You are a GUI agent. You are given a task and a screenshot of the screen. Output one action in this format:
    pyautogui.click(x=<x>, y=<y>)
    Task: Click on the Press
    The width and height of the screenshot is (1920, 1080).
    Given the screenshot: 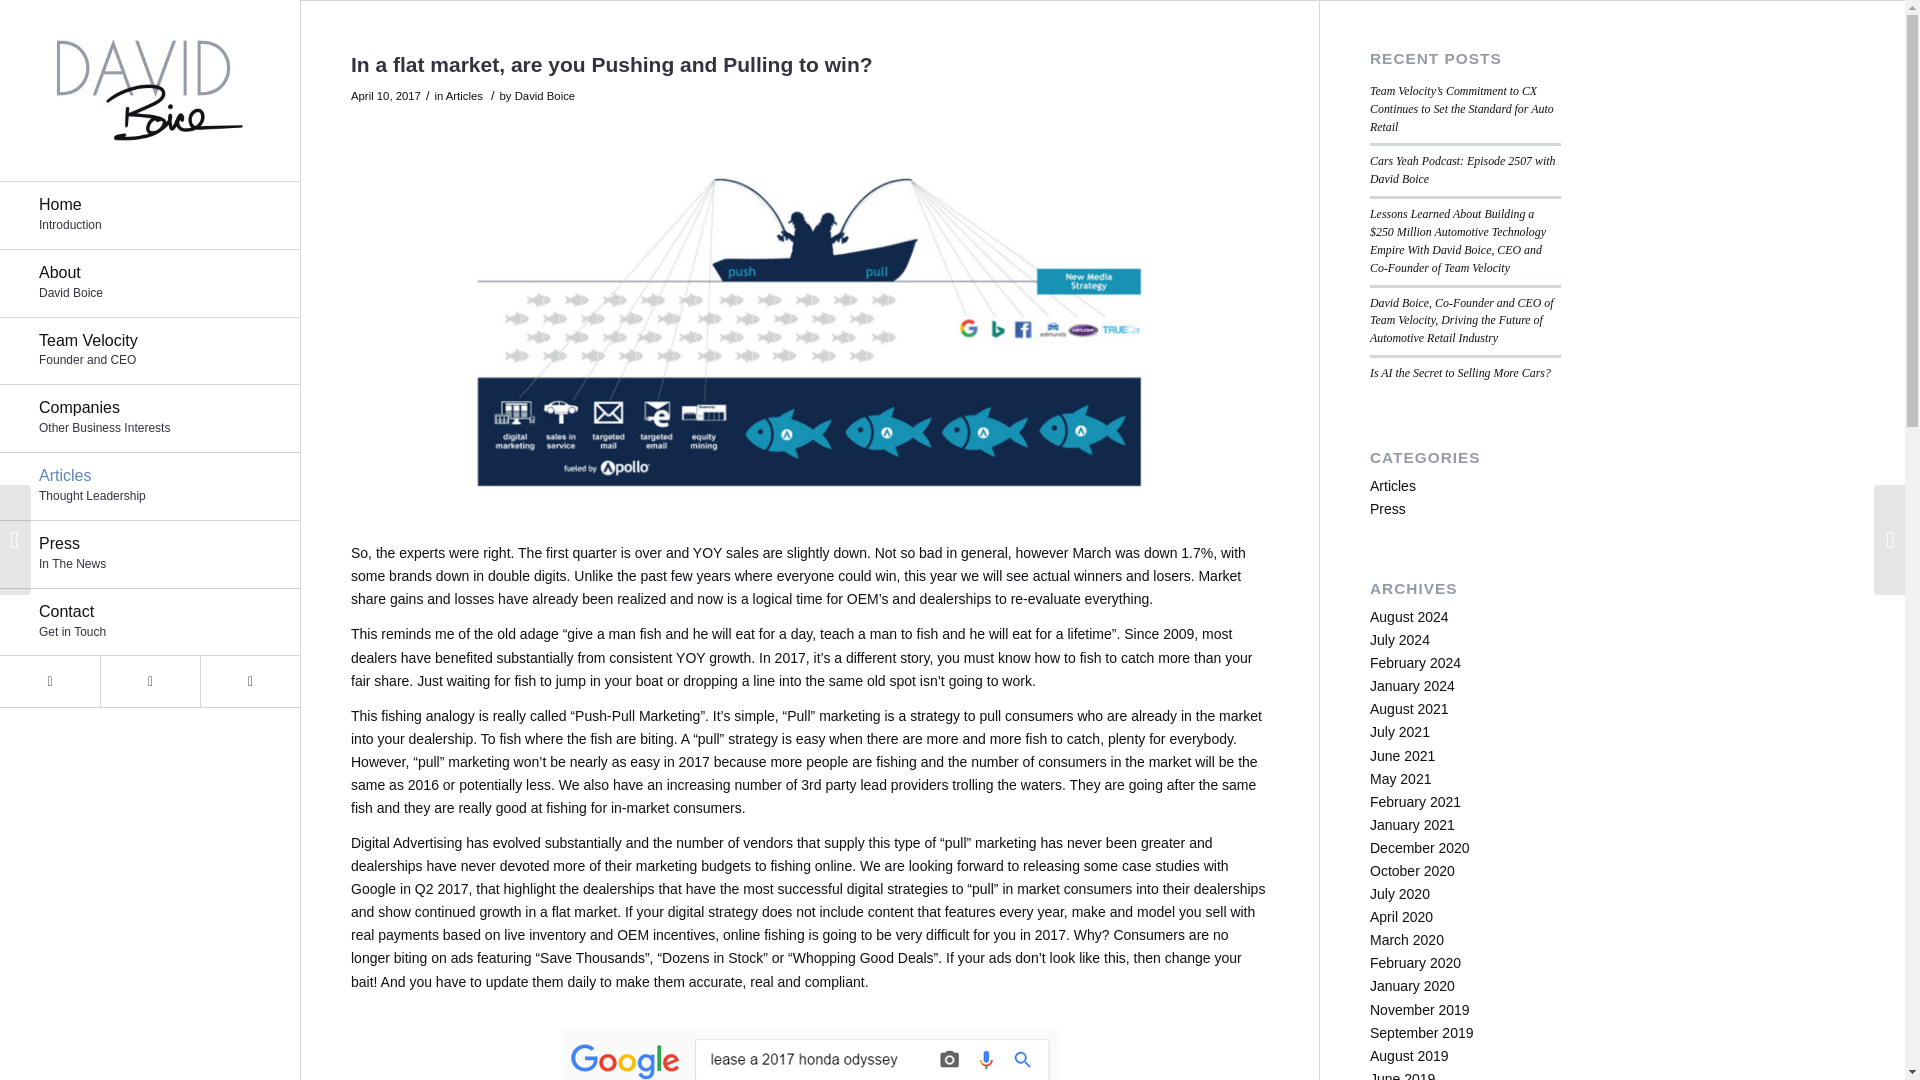 What is the action you would take?
    pyautogui.click(x=150, y=418)
    